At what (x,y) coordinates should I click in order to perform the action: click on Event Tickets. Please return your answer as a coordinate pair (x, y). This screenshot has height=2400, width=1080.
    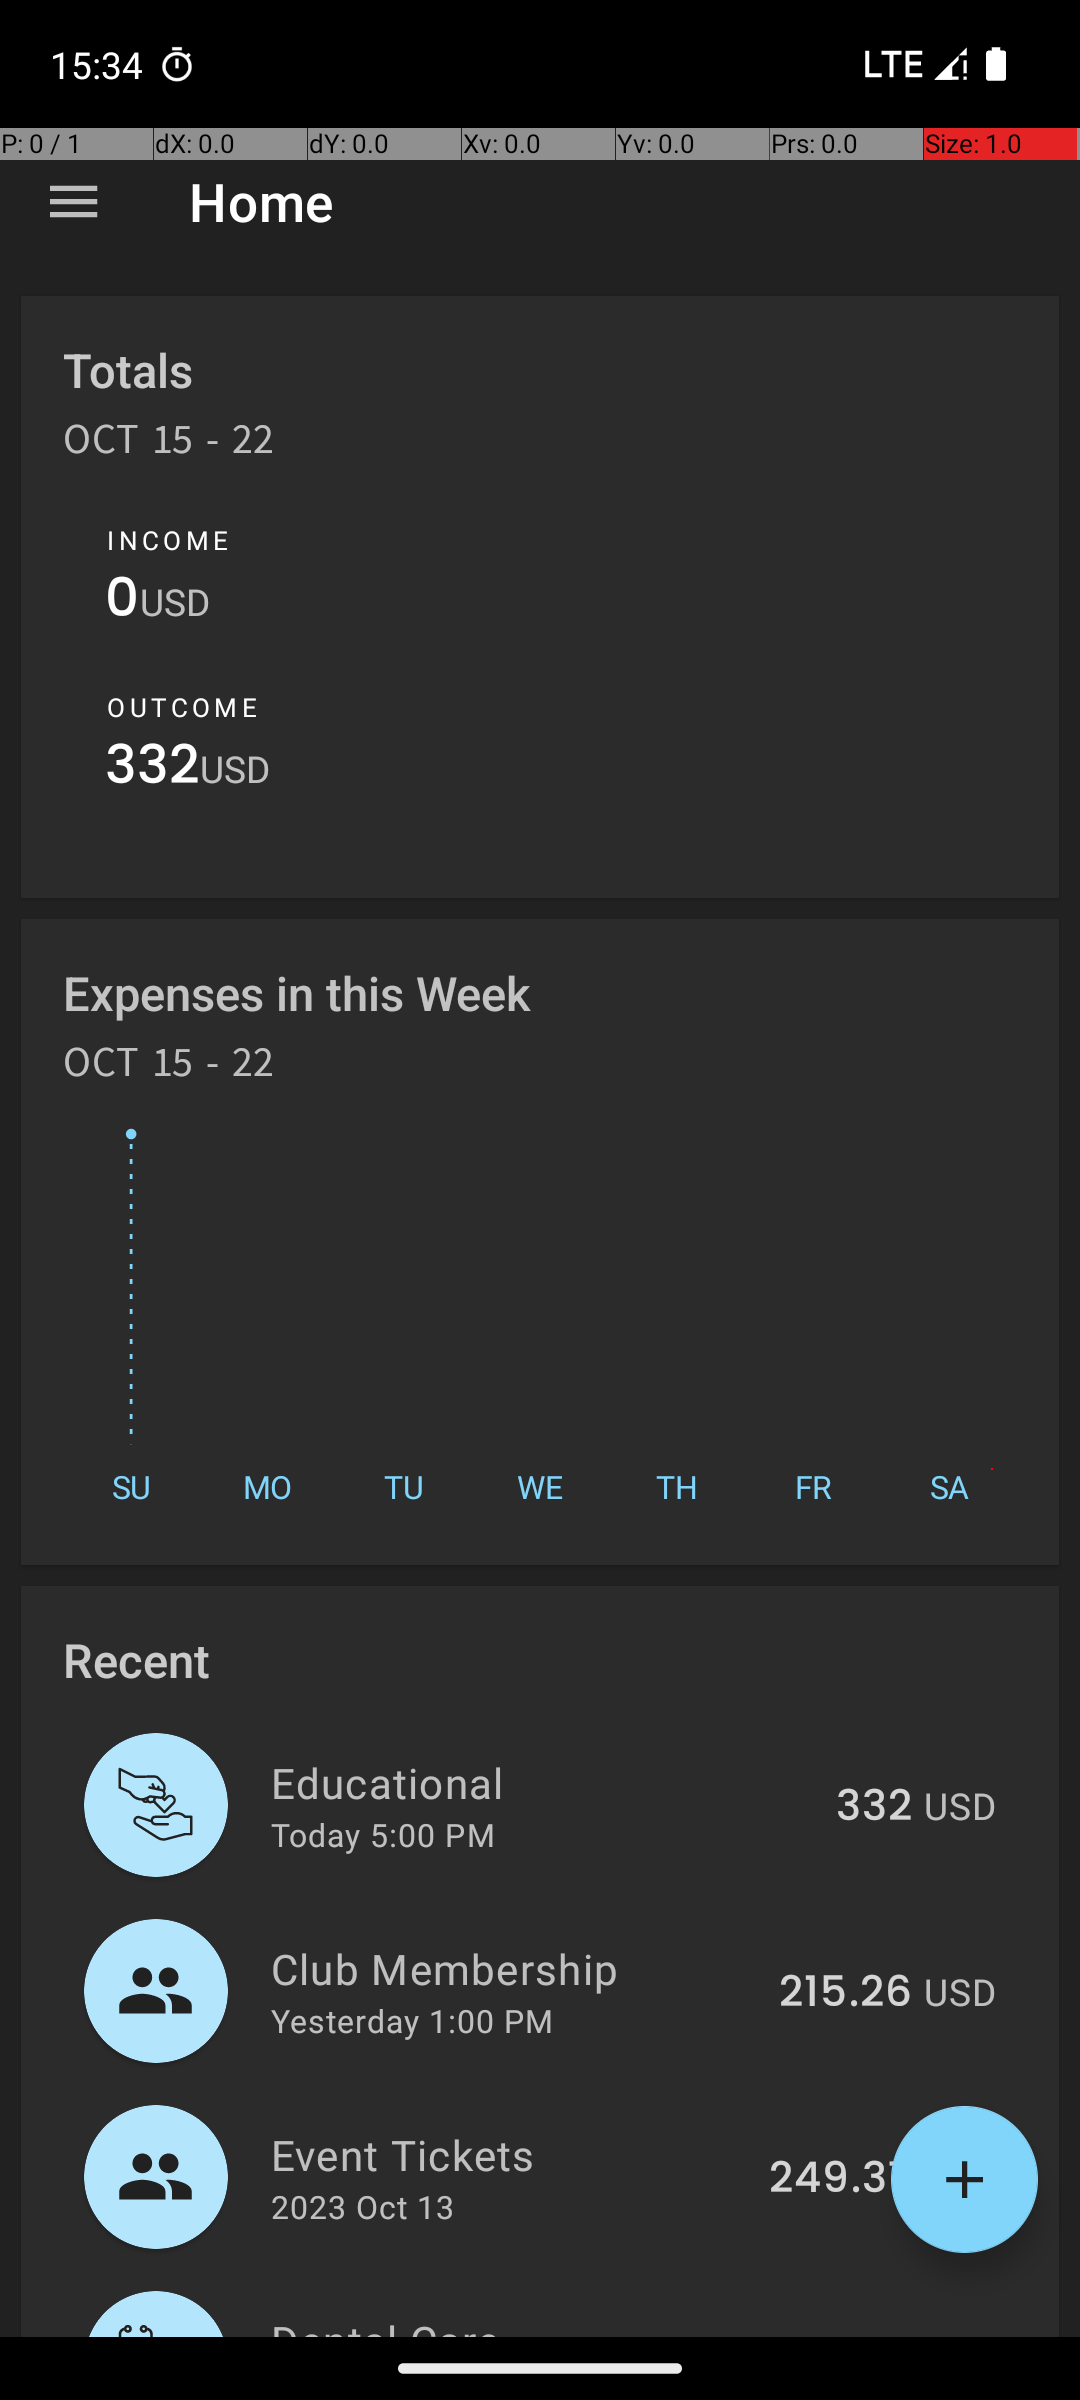
    Looking at the image, I should click on (508, 2154).